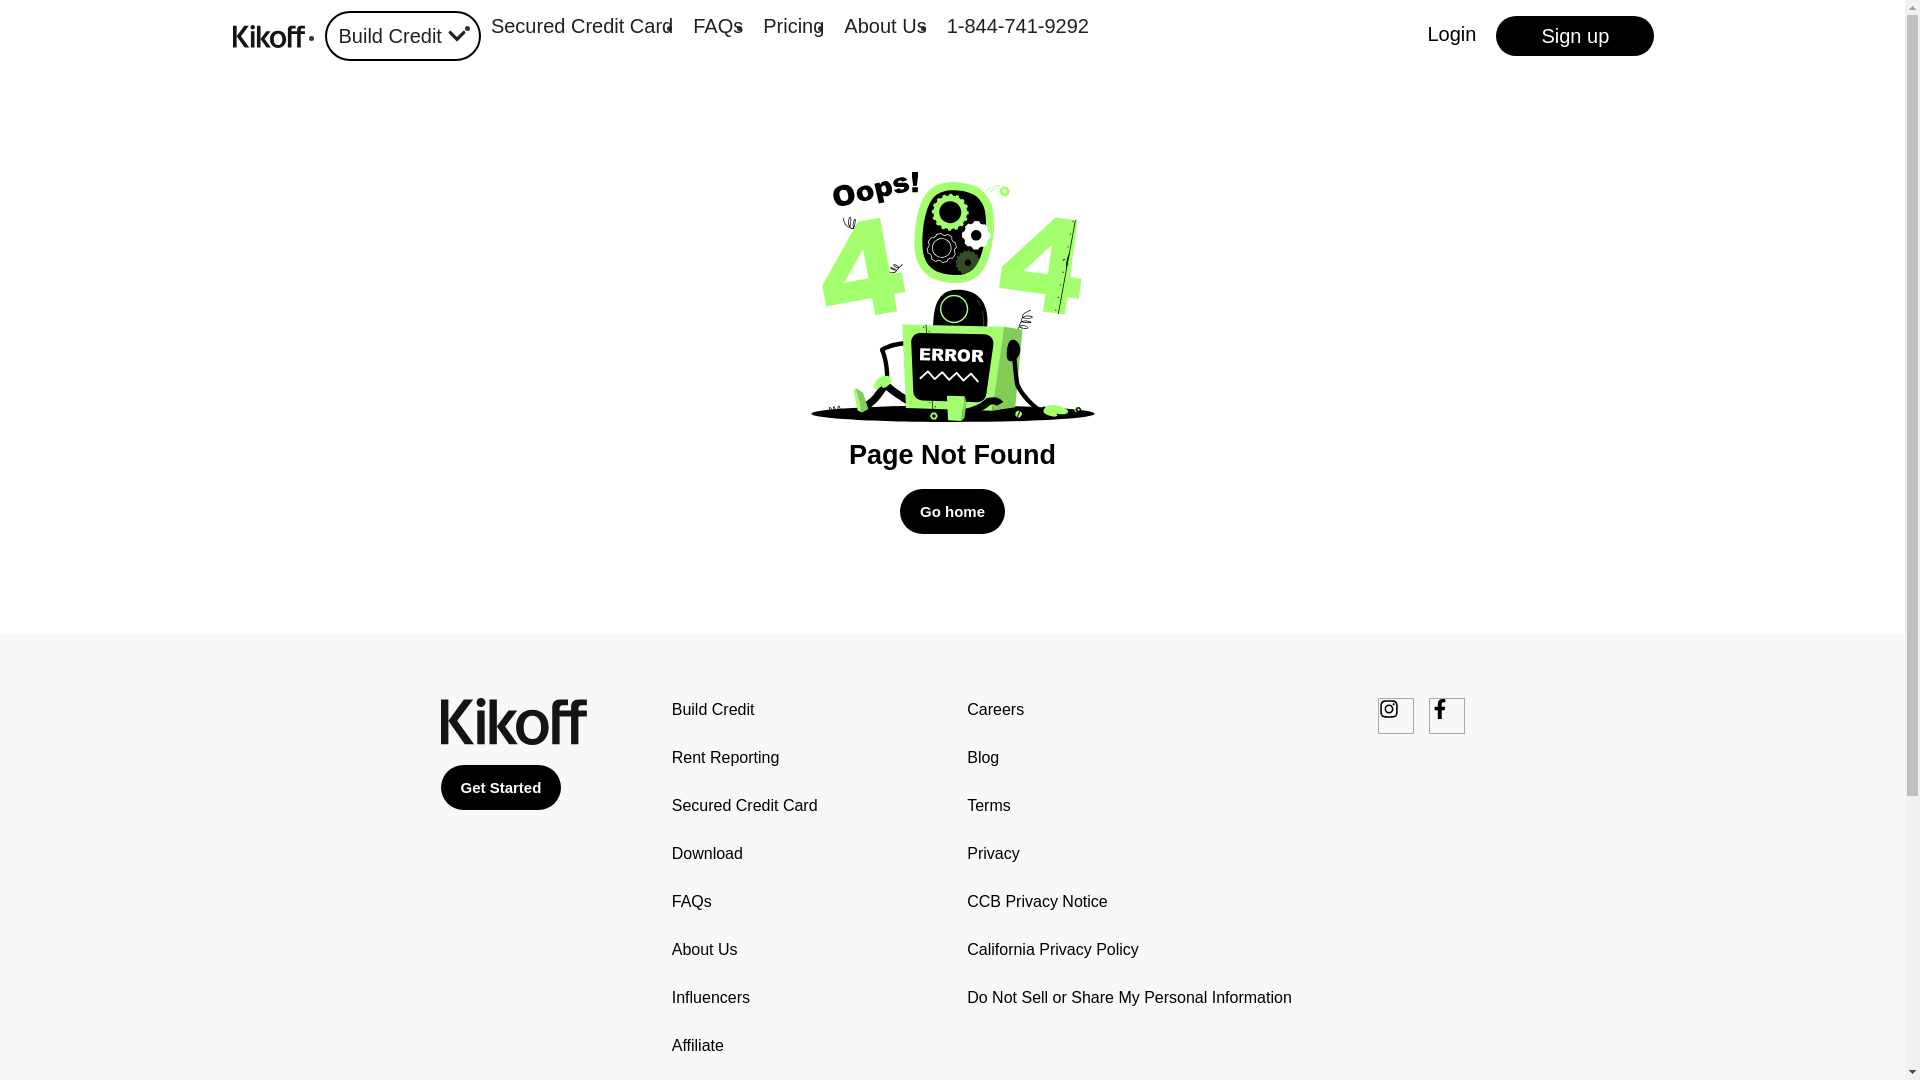  I want to click on Build Credit, so click(744, 710).